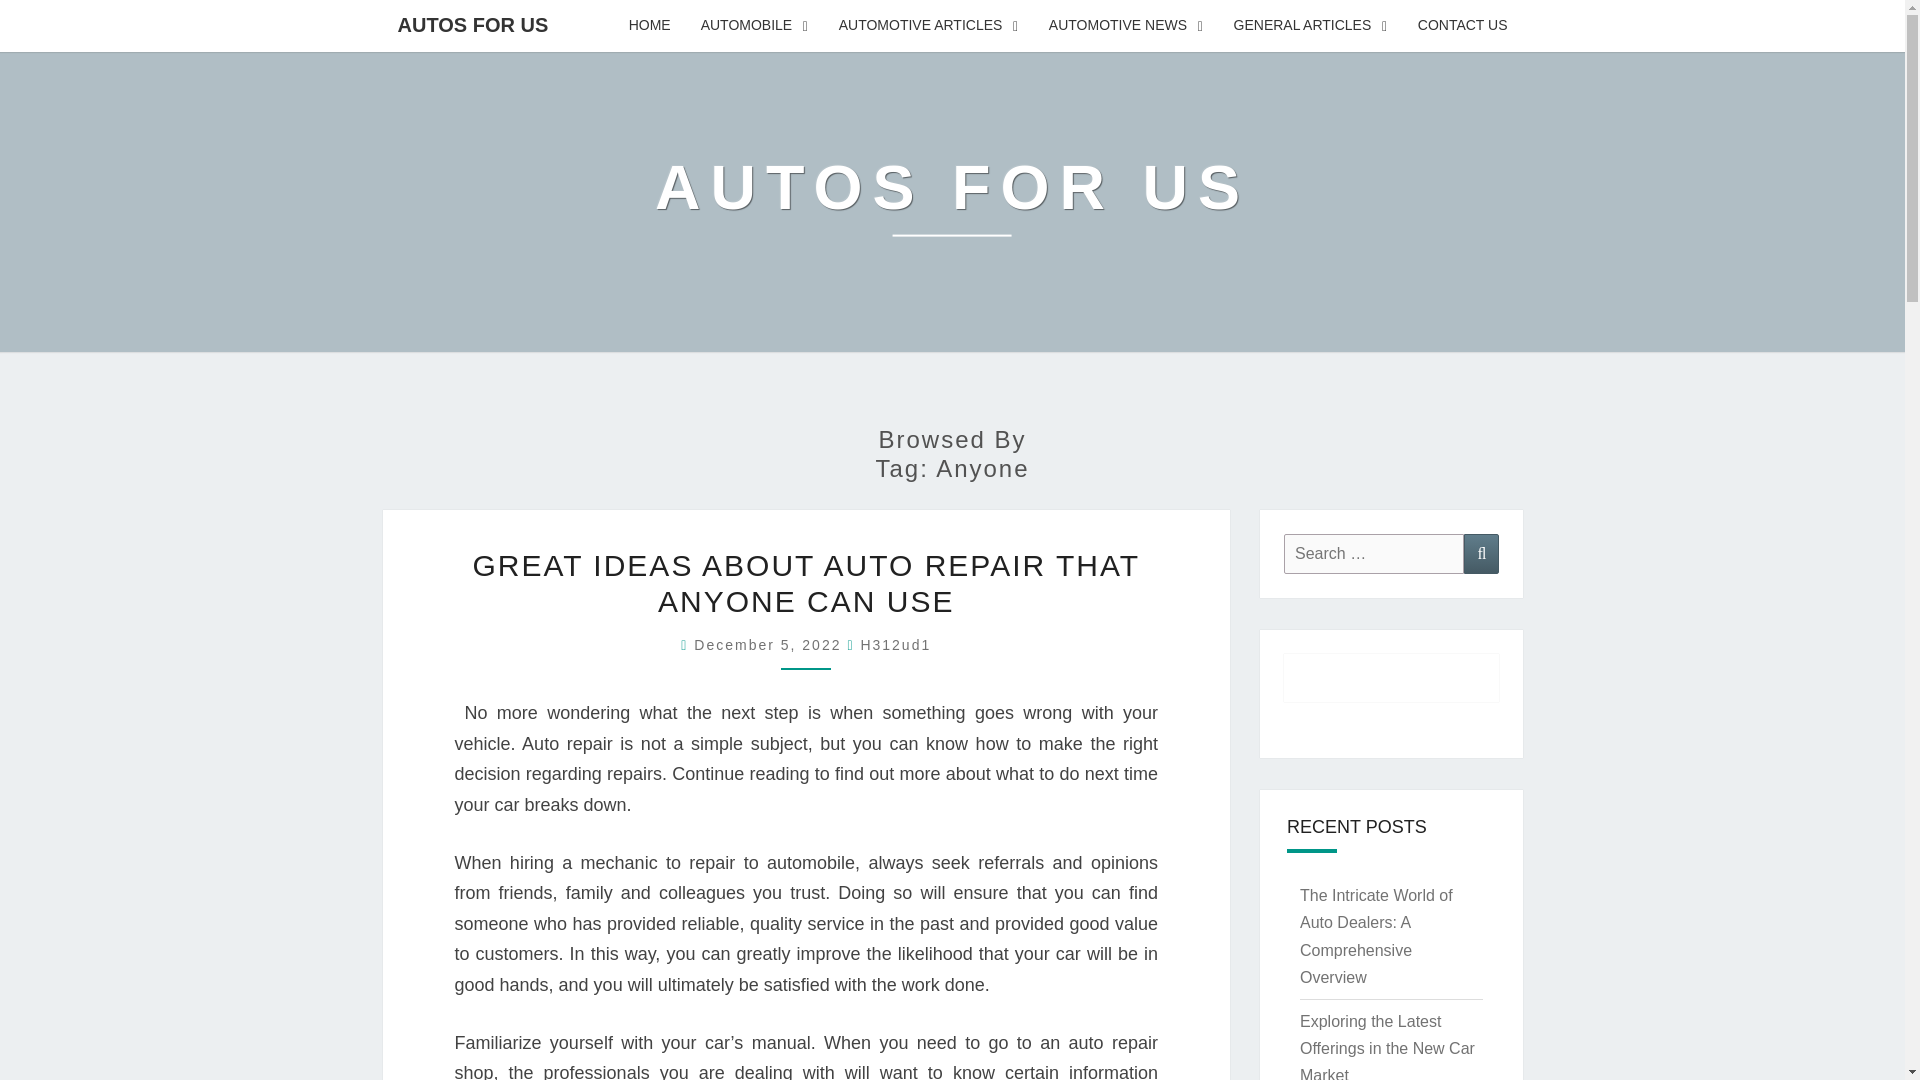 The height and width of the screenshot is (1080, 1920). What do you see at coordinates (896, 645) in the screenshot?
I see `H312ud1` at bounding box center [896, 645].